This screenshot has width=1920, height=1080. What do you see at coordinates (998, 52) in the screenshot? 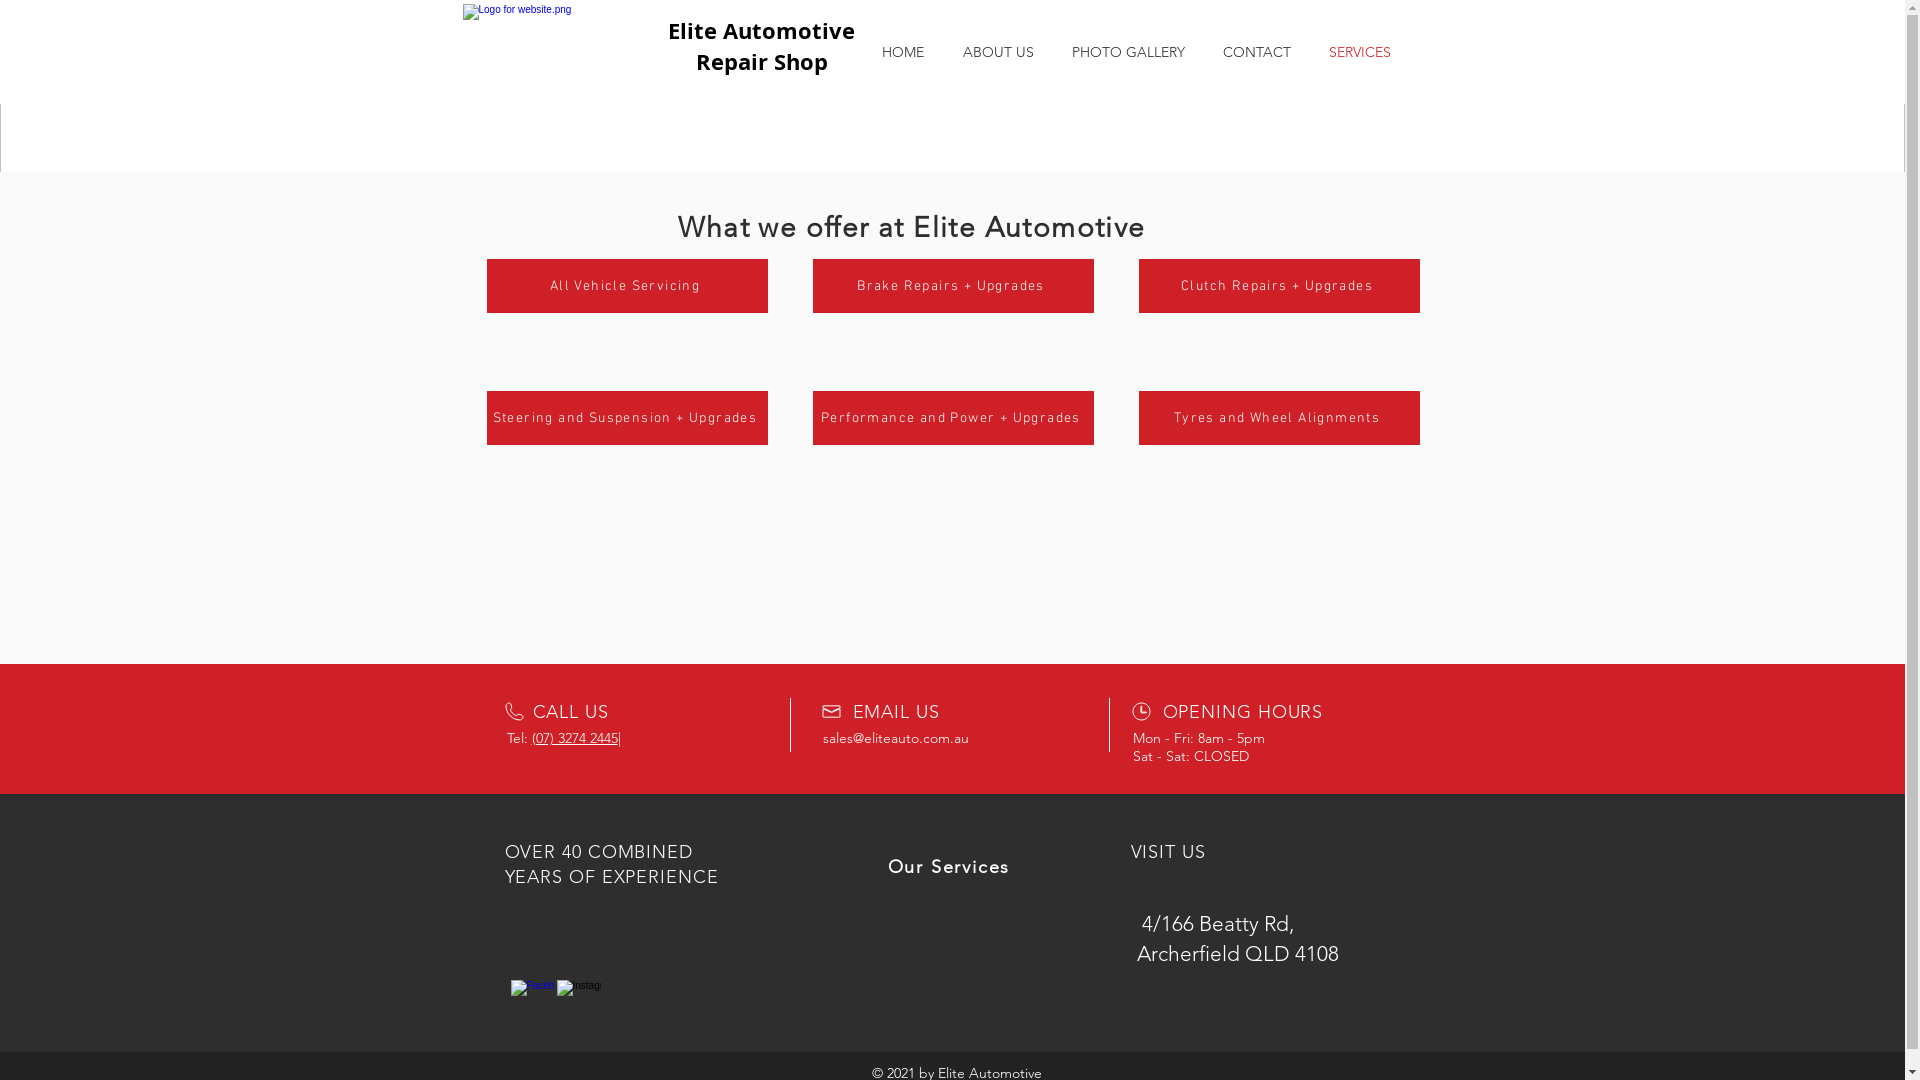
I see `ABOUT US` at bounding box center [998, 52].